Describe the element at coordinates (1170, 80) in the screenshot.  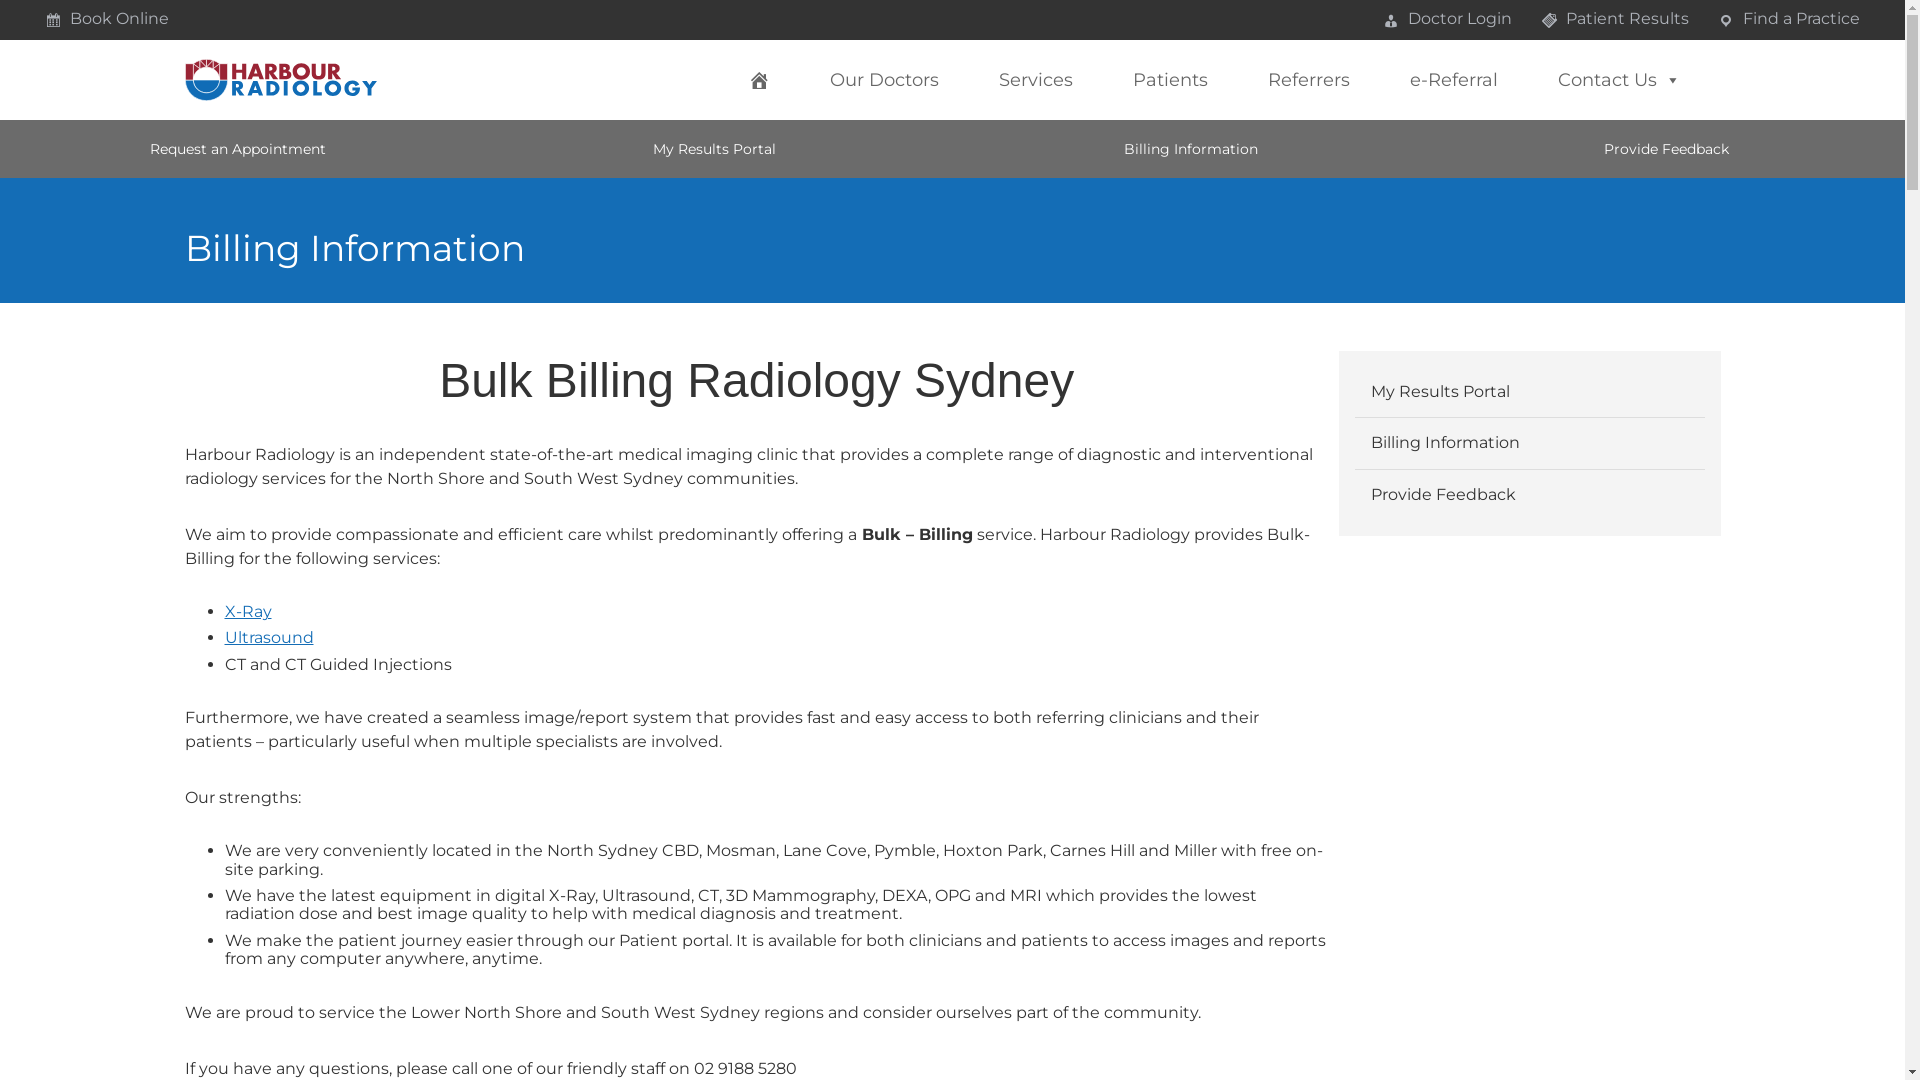
I see `Patients` at that location.